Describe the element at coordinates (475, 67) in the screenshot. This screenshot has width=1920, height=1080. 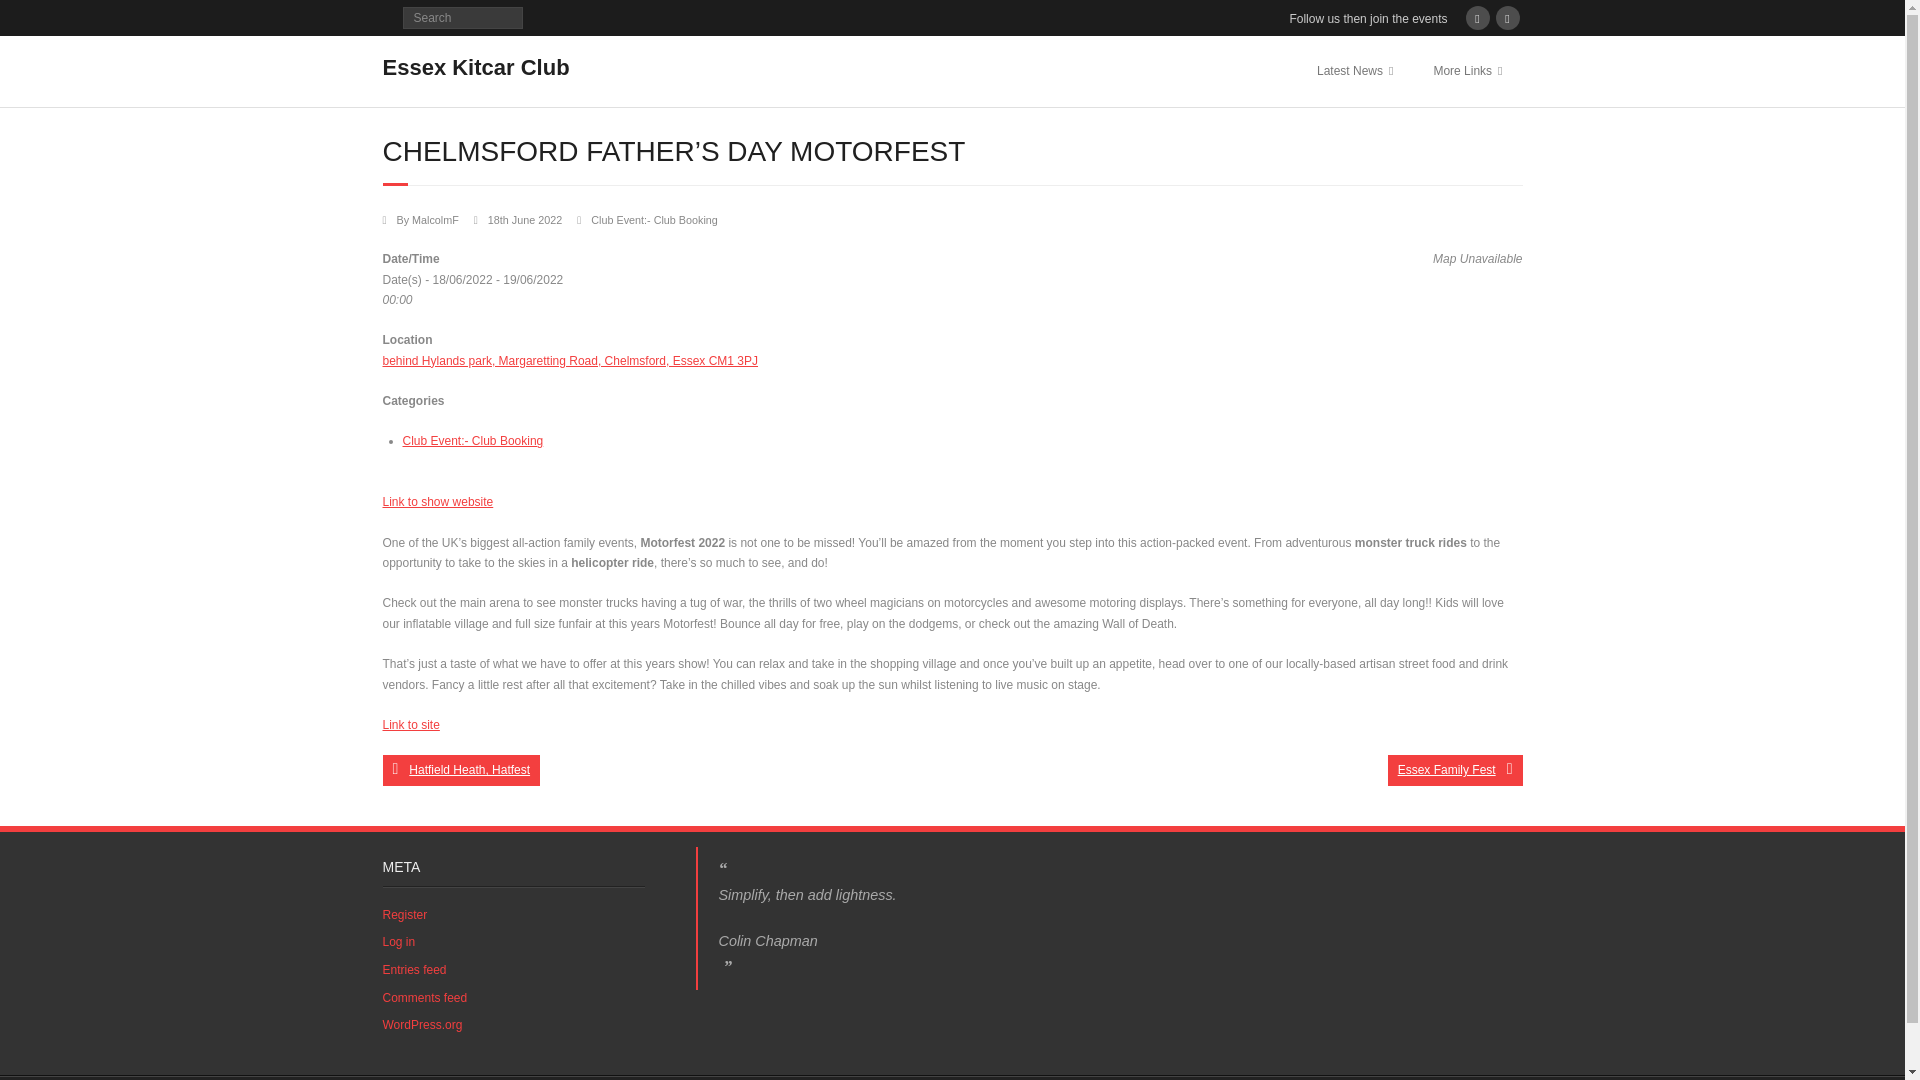
I see `Essex Kitcar Club` at that location.